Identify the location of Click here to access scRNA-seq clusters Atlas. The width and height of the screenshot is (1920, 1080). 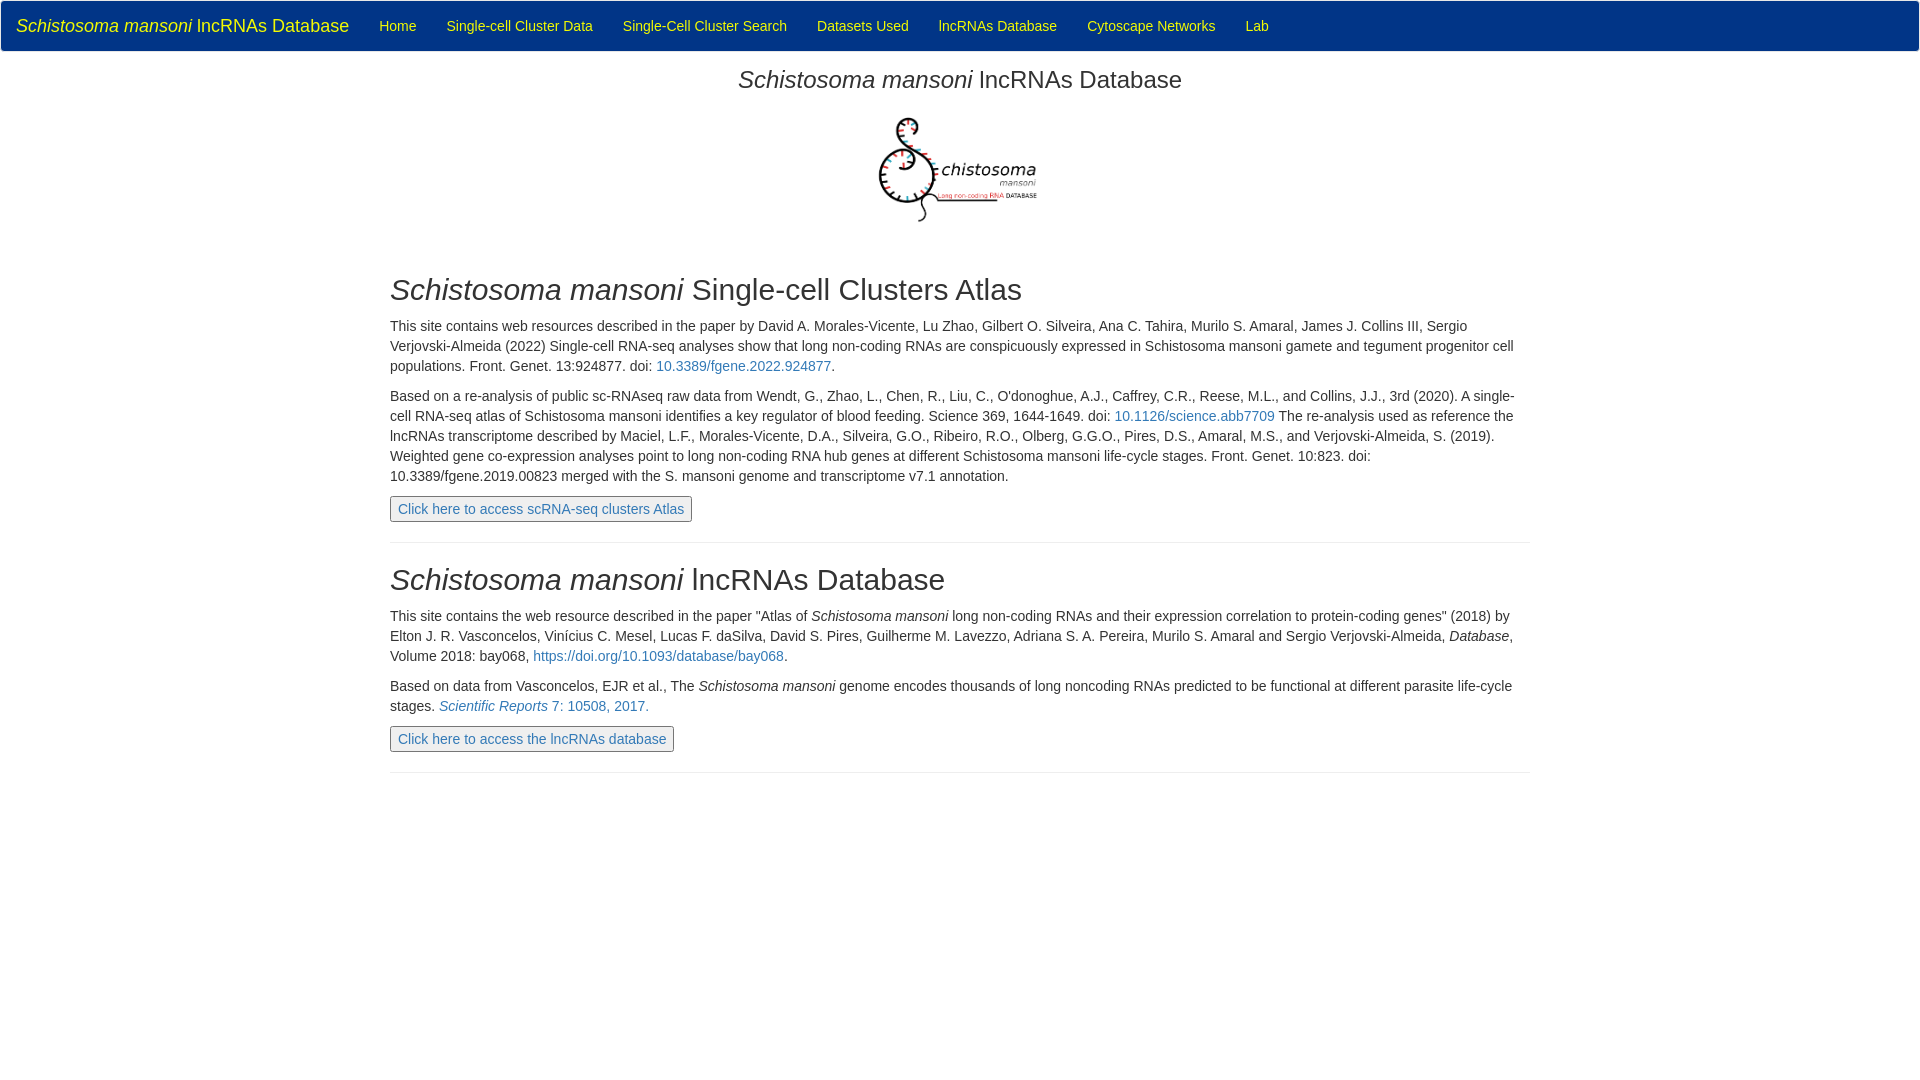
(541, 509).